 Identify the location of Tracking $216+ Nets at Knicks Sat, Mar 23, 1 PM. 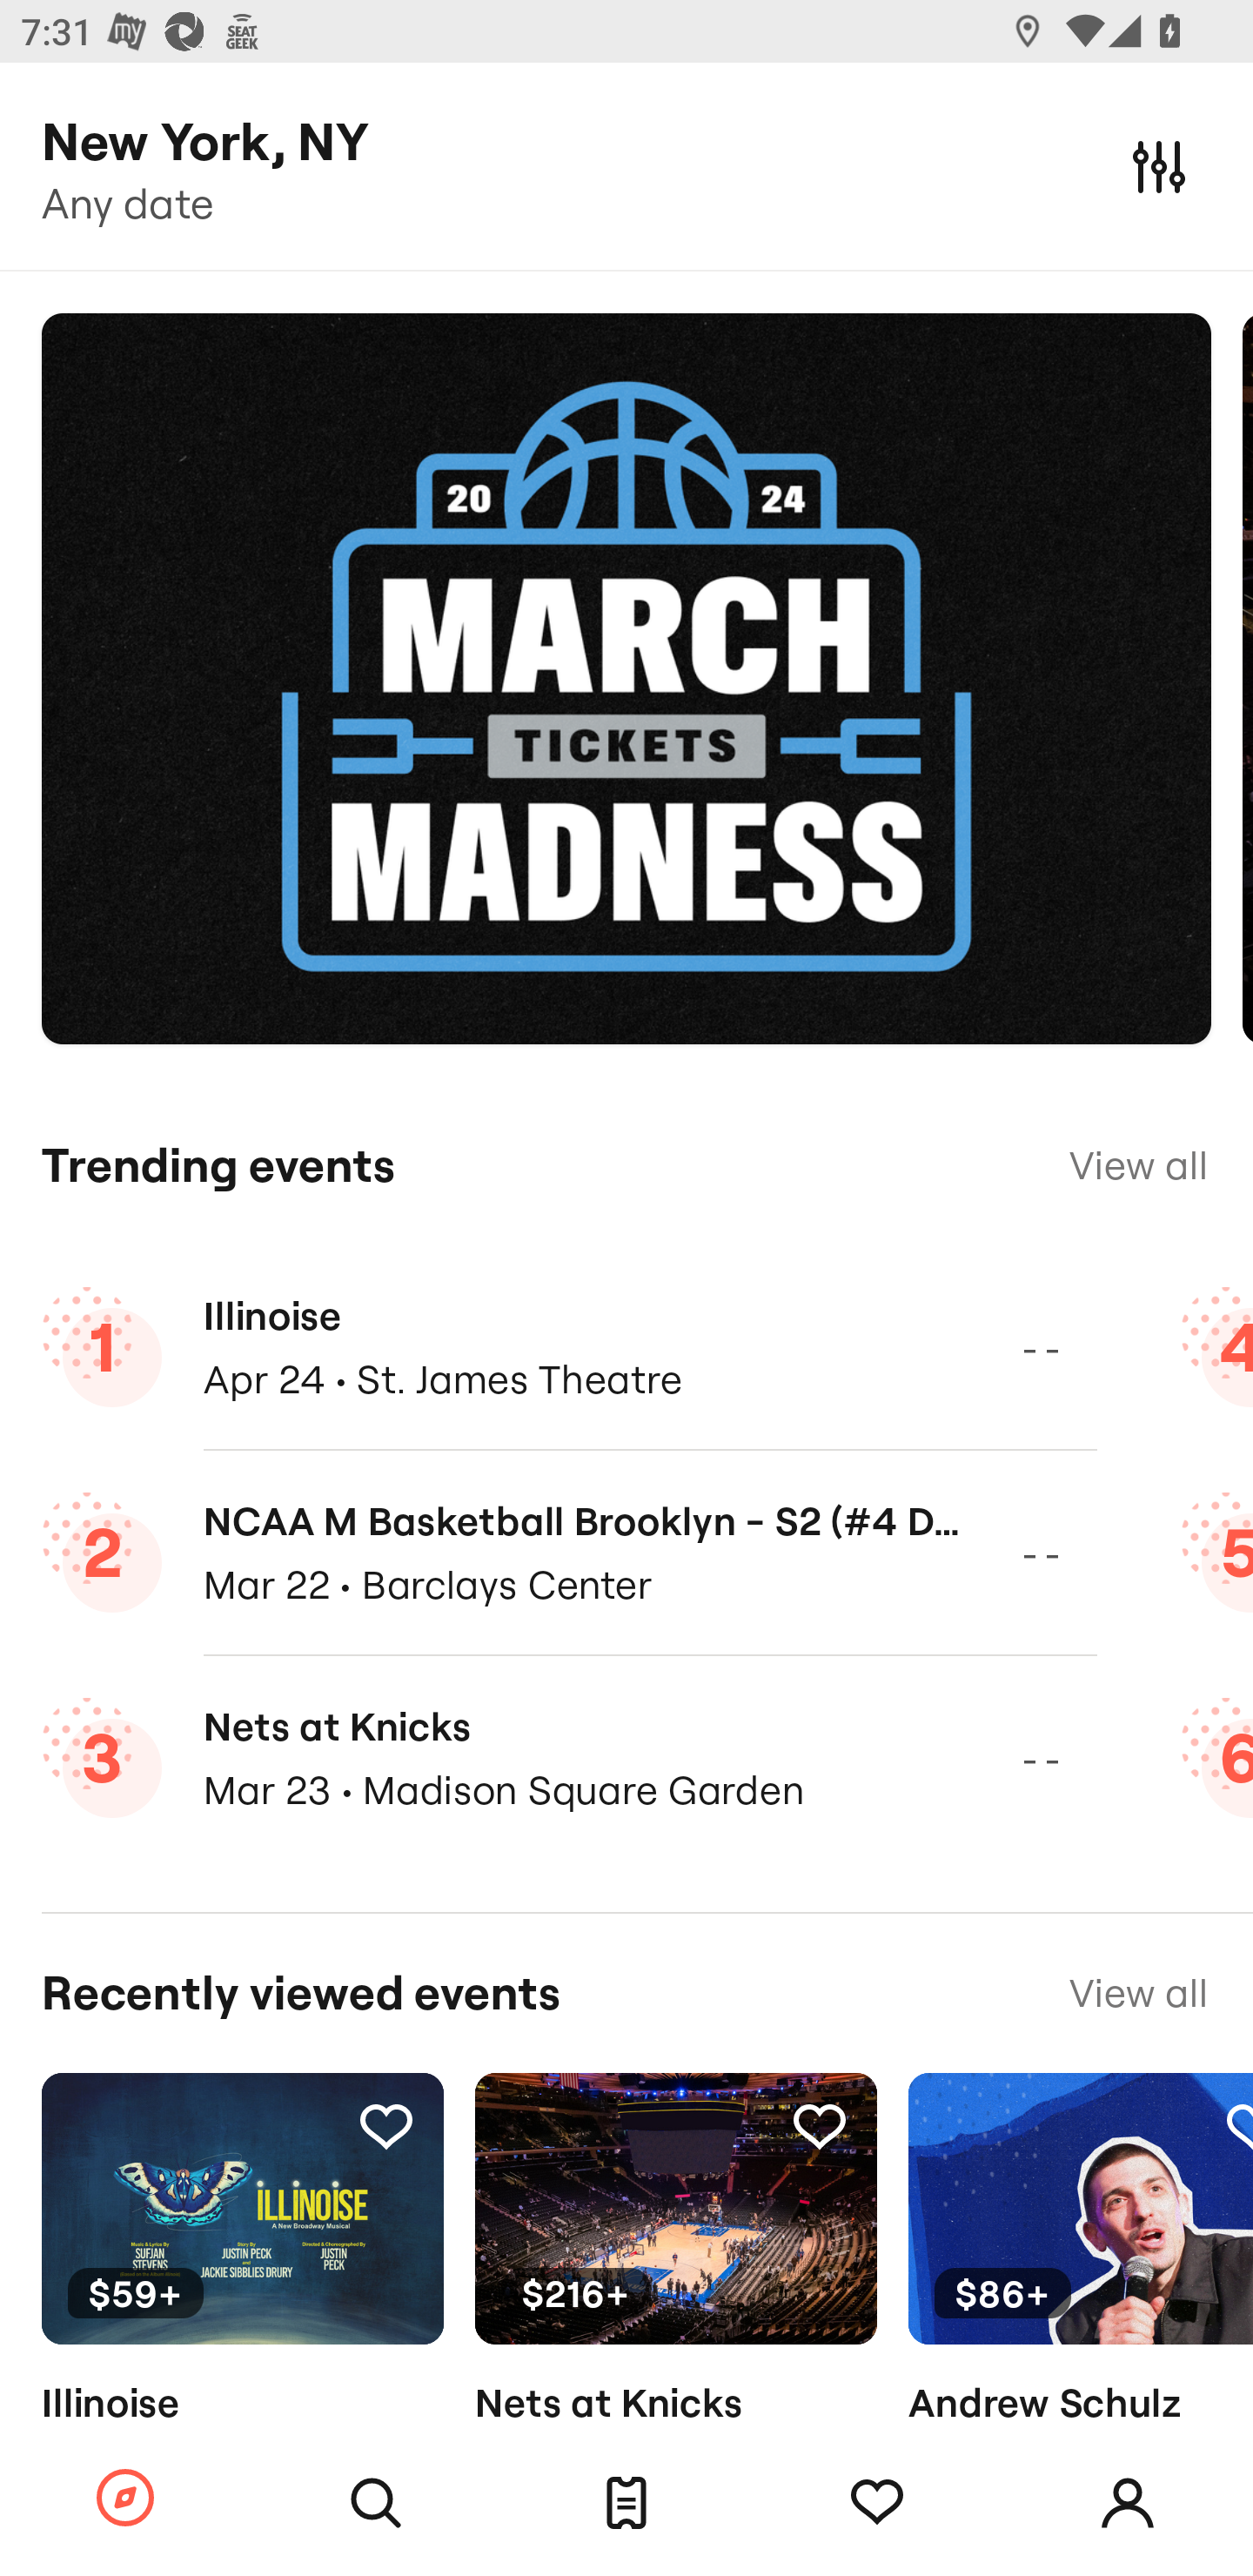
(675, 2298).